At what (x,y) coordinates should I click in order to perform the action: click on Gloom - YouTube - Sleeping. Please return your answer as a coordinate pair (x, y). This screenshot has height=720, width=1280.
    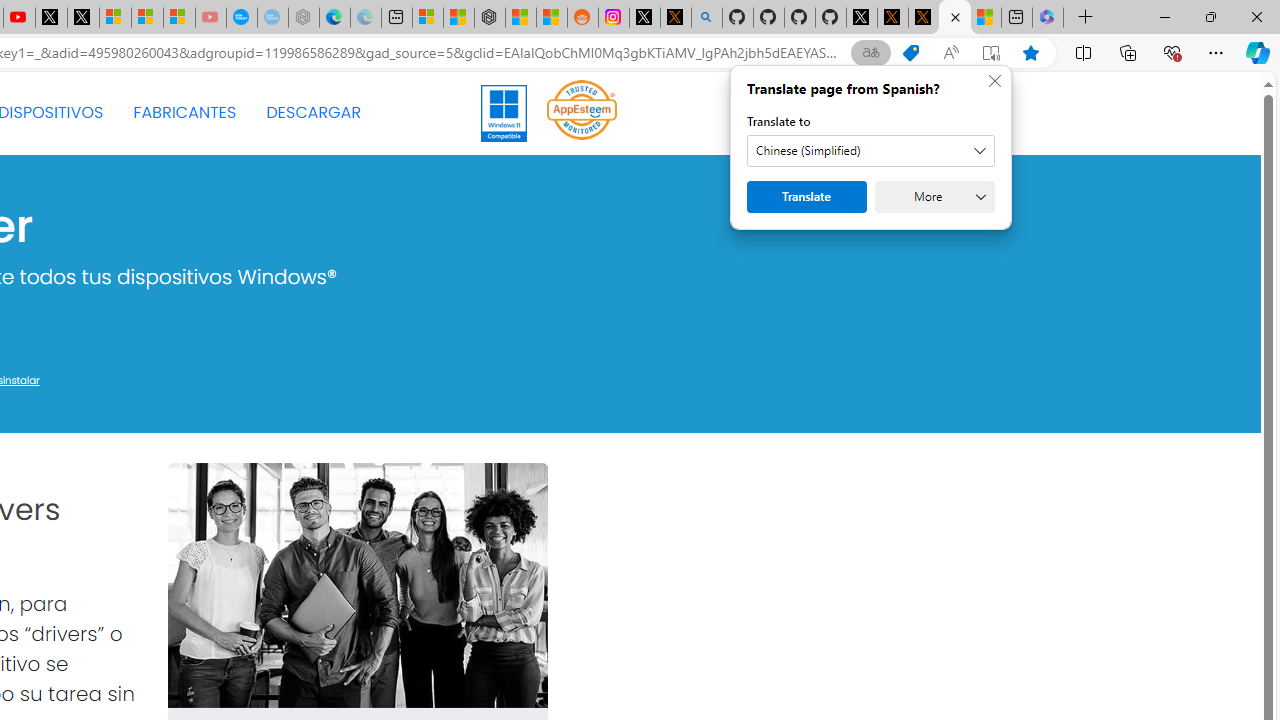
    Looking at the image, I should click on (210, 18).